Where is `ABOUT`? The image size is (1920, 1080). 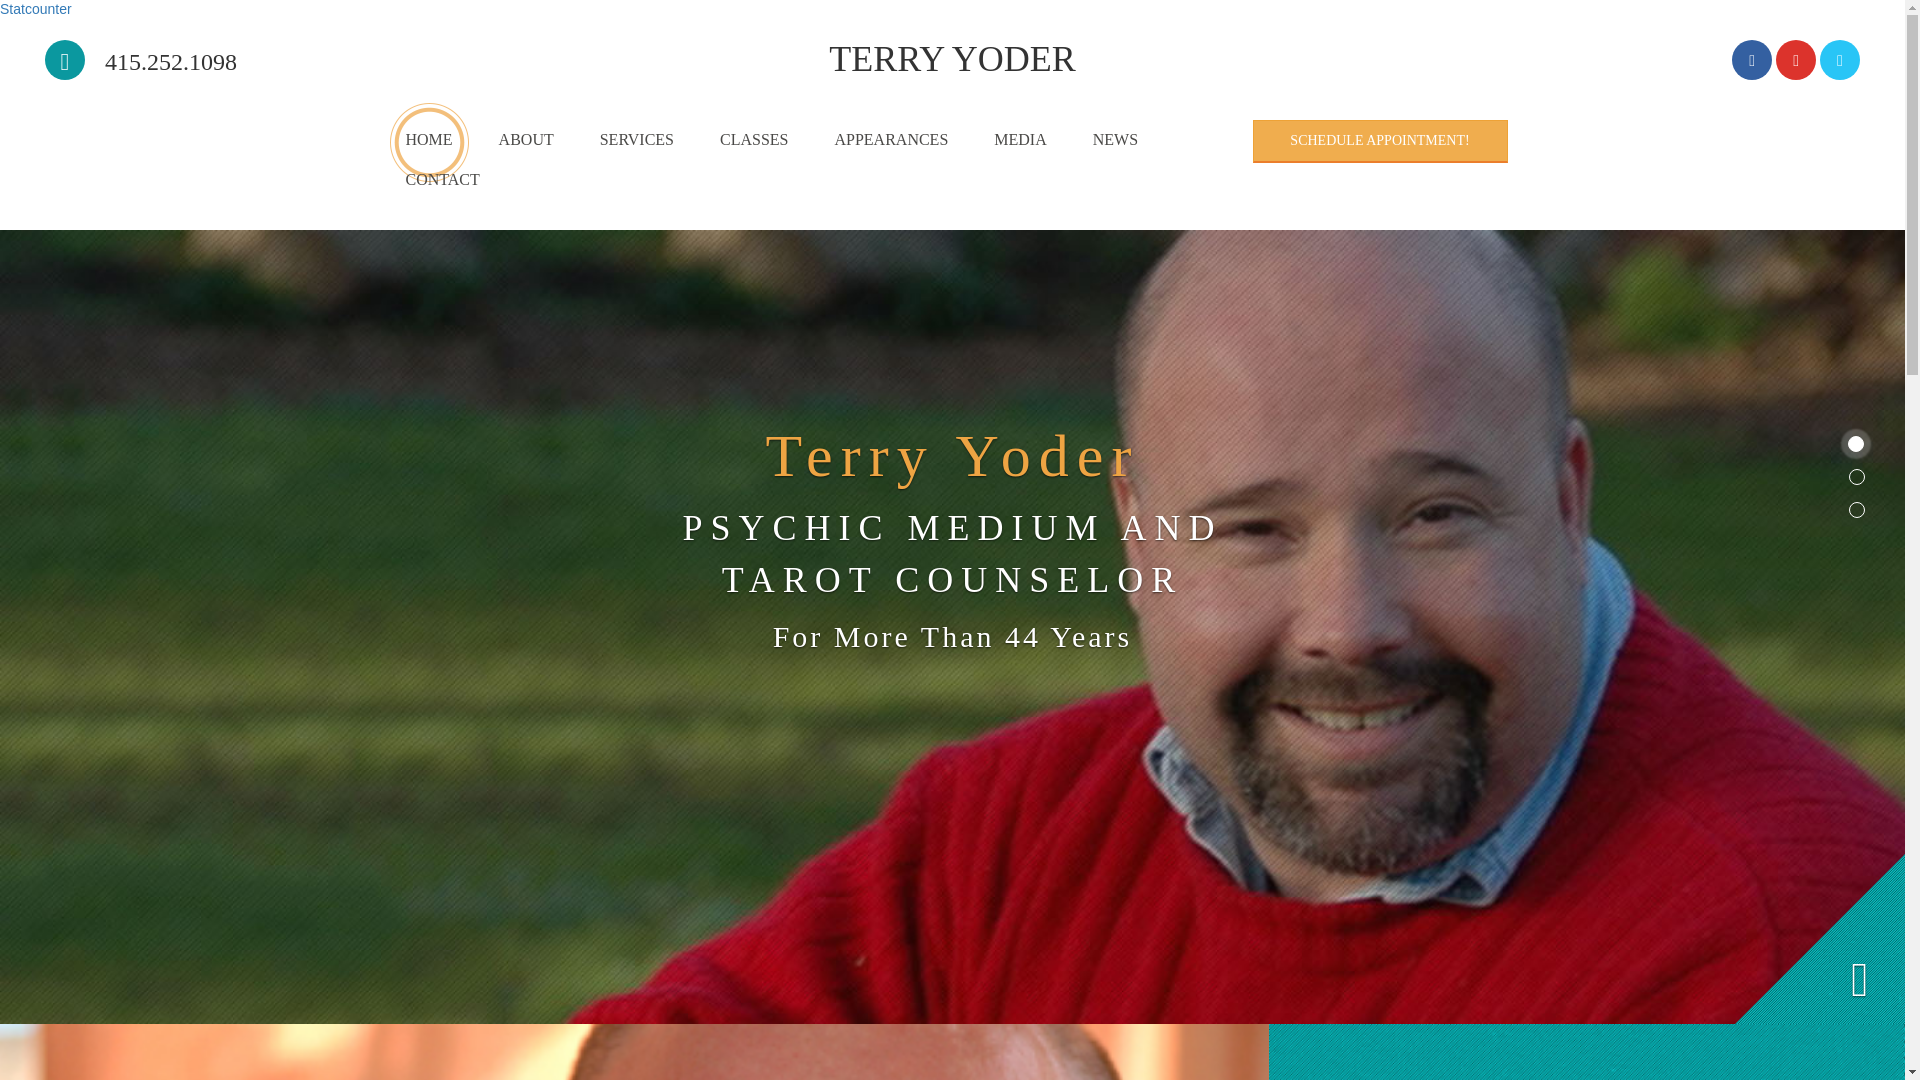 ABOUT is located at coordinates (526, 139).